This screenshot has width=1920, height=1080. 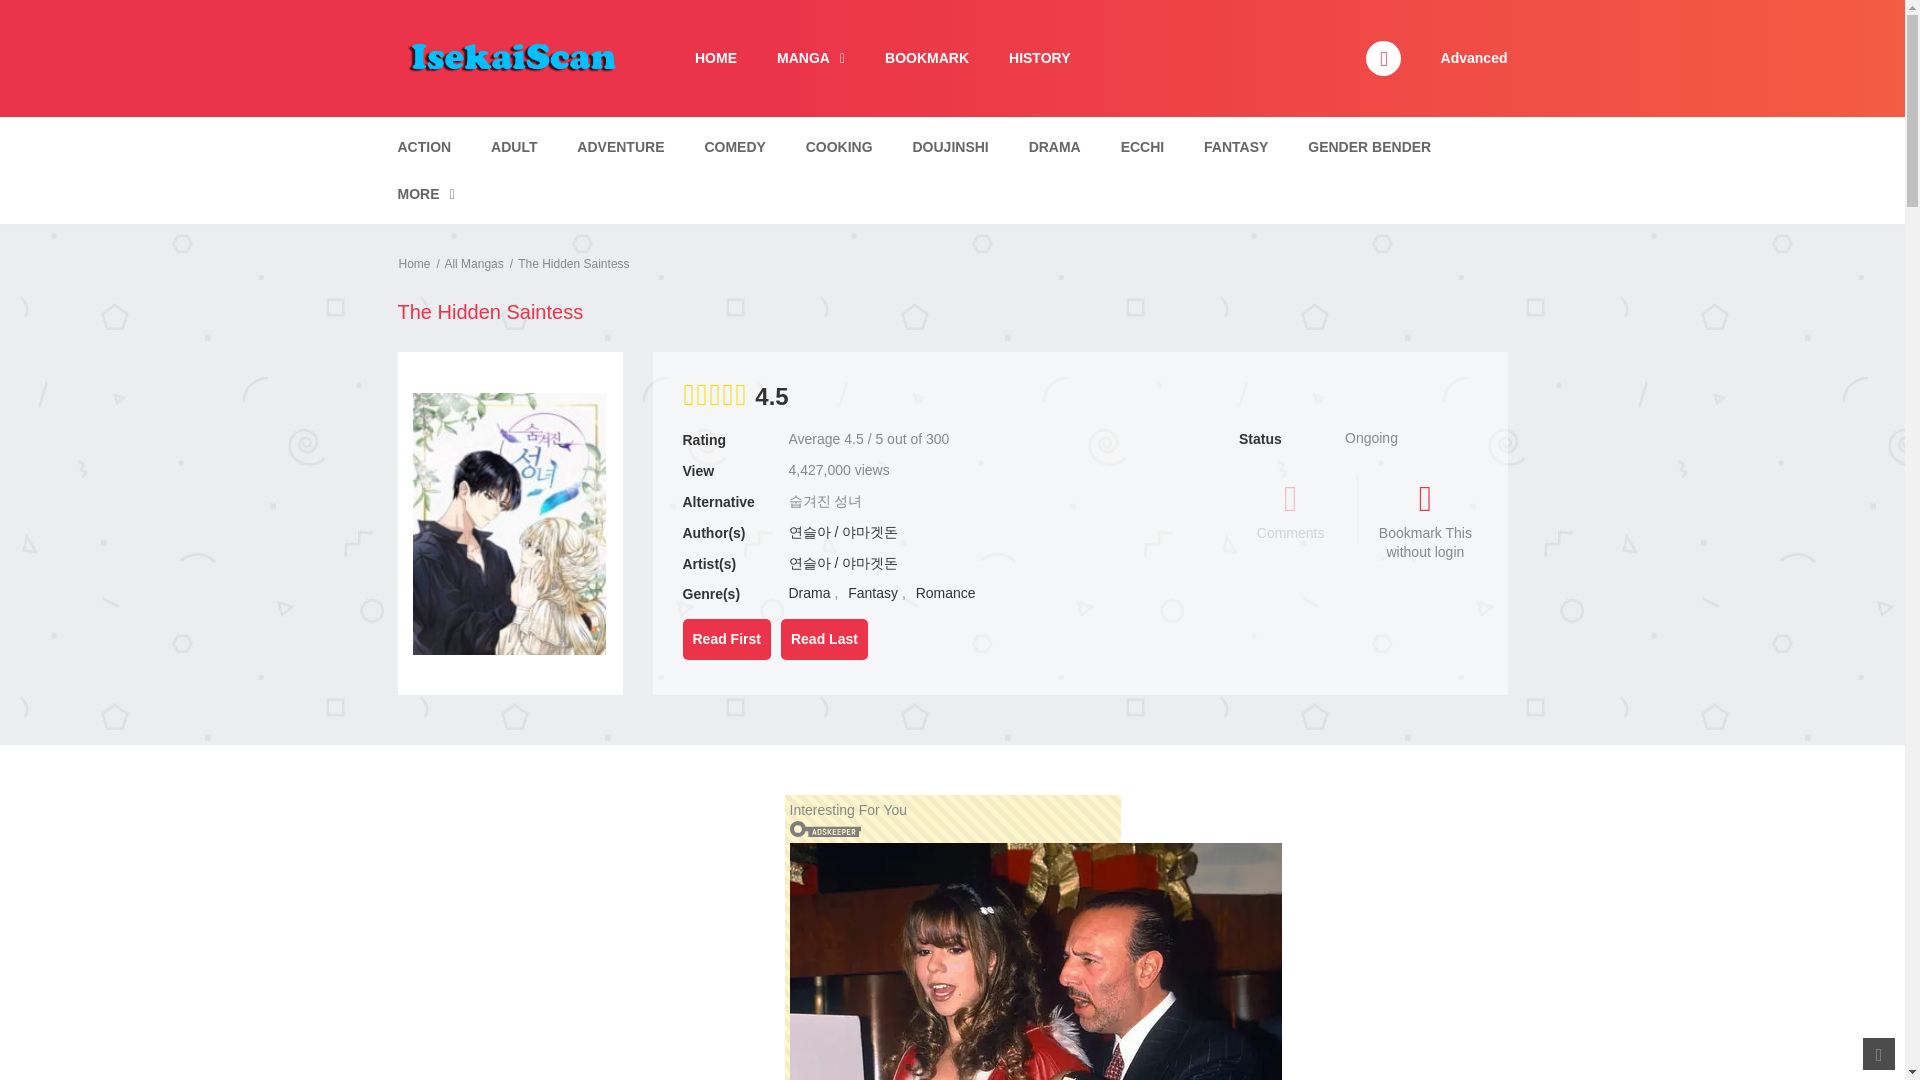 What do you see at coordinates (620, 147) in the screenshot?
I see `Adventure` at bounding box center [620, 147].